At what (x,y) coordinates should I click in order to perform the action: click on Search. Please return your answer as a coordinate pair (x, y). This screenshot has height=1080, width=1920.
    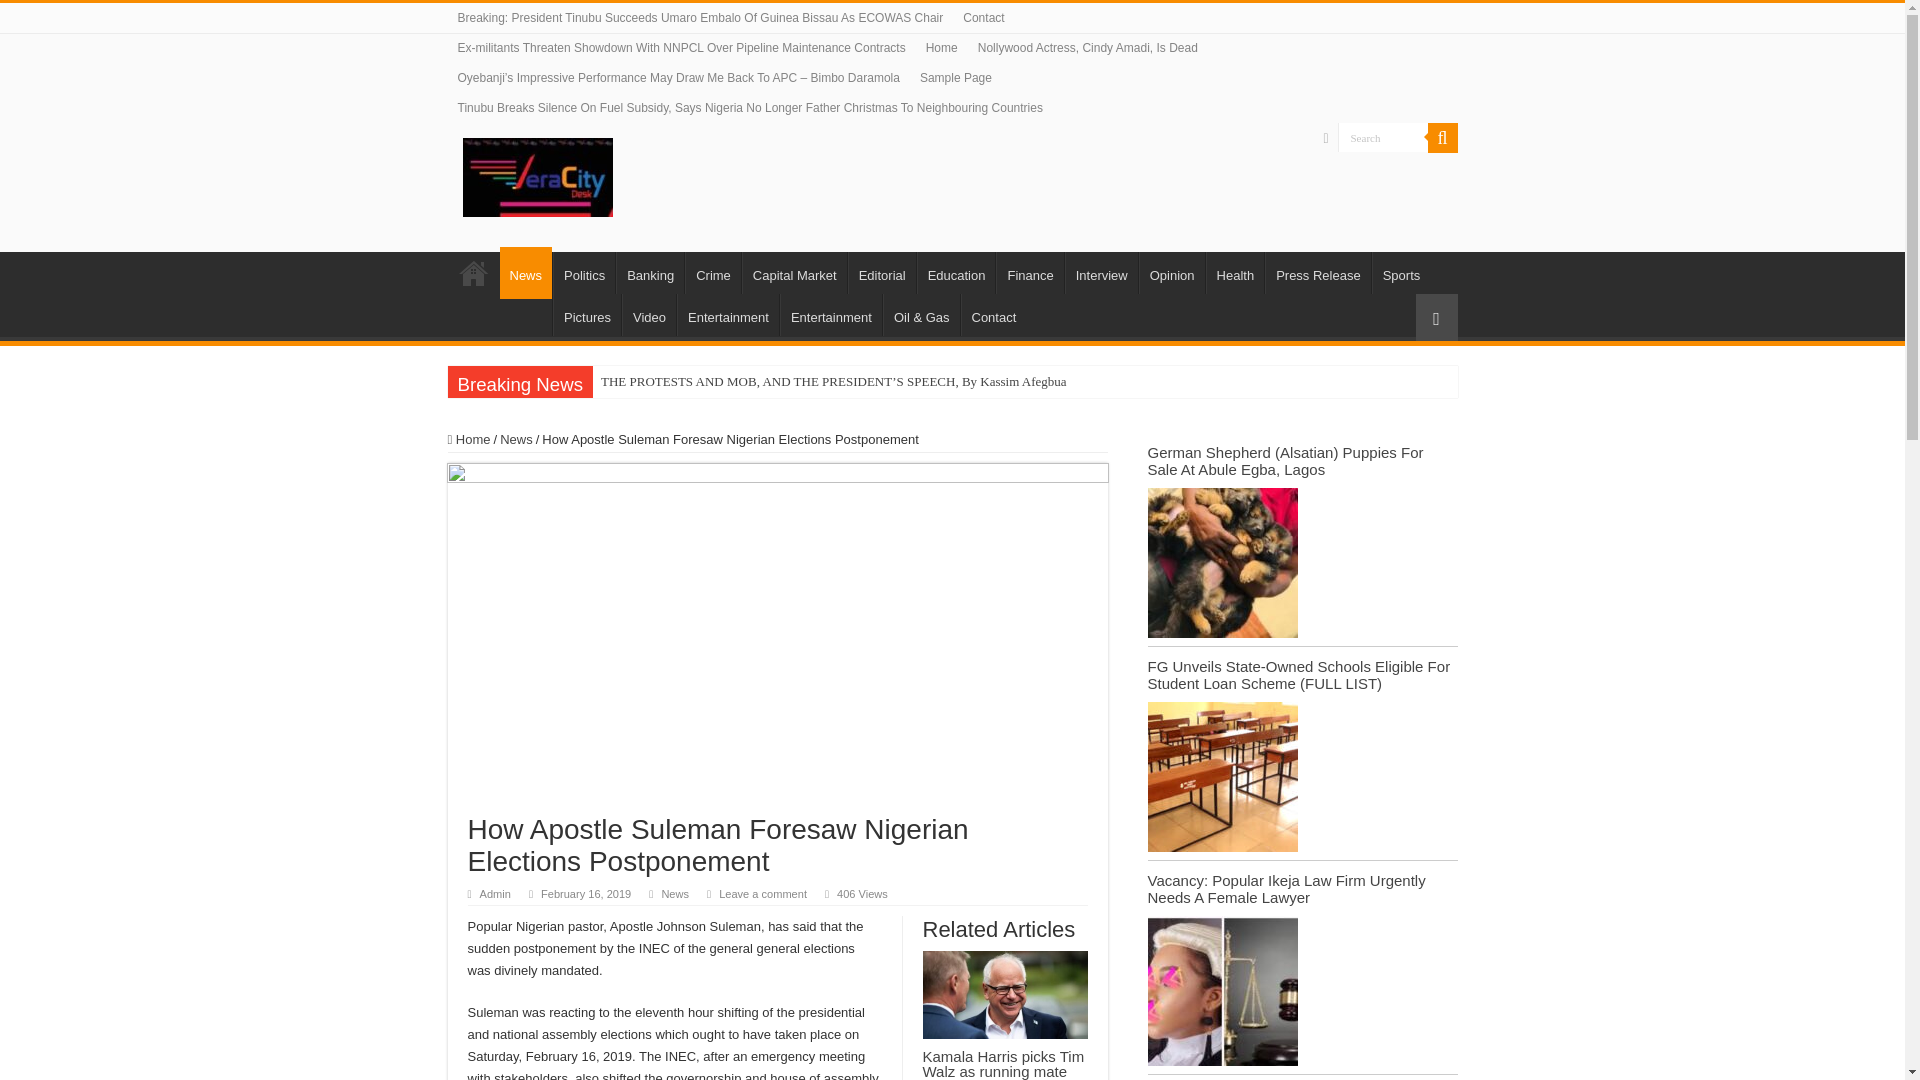
    Looking at the image, I should click on (1383, 138).